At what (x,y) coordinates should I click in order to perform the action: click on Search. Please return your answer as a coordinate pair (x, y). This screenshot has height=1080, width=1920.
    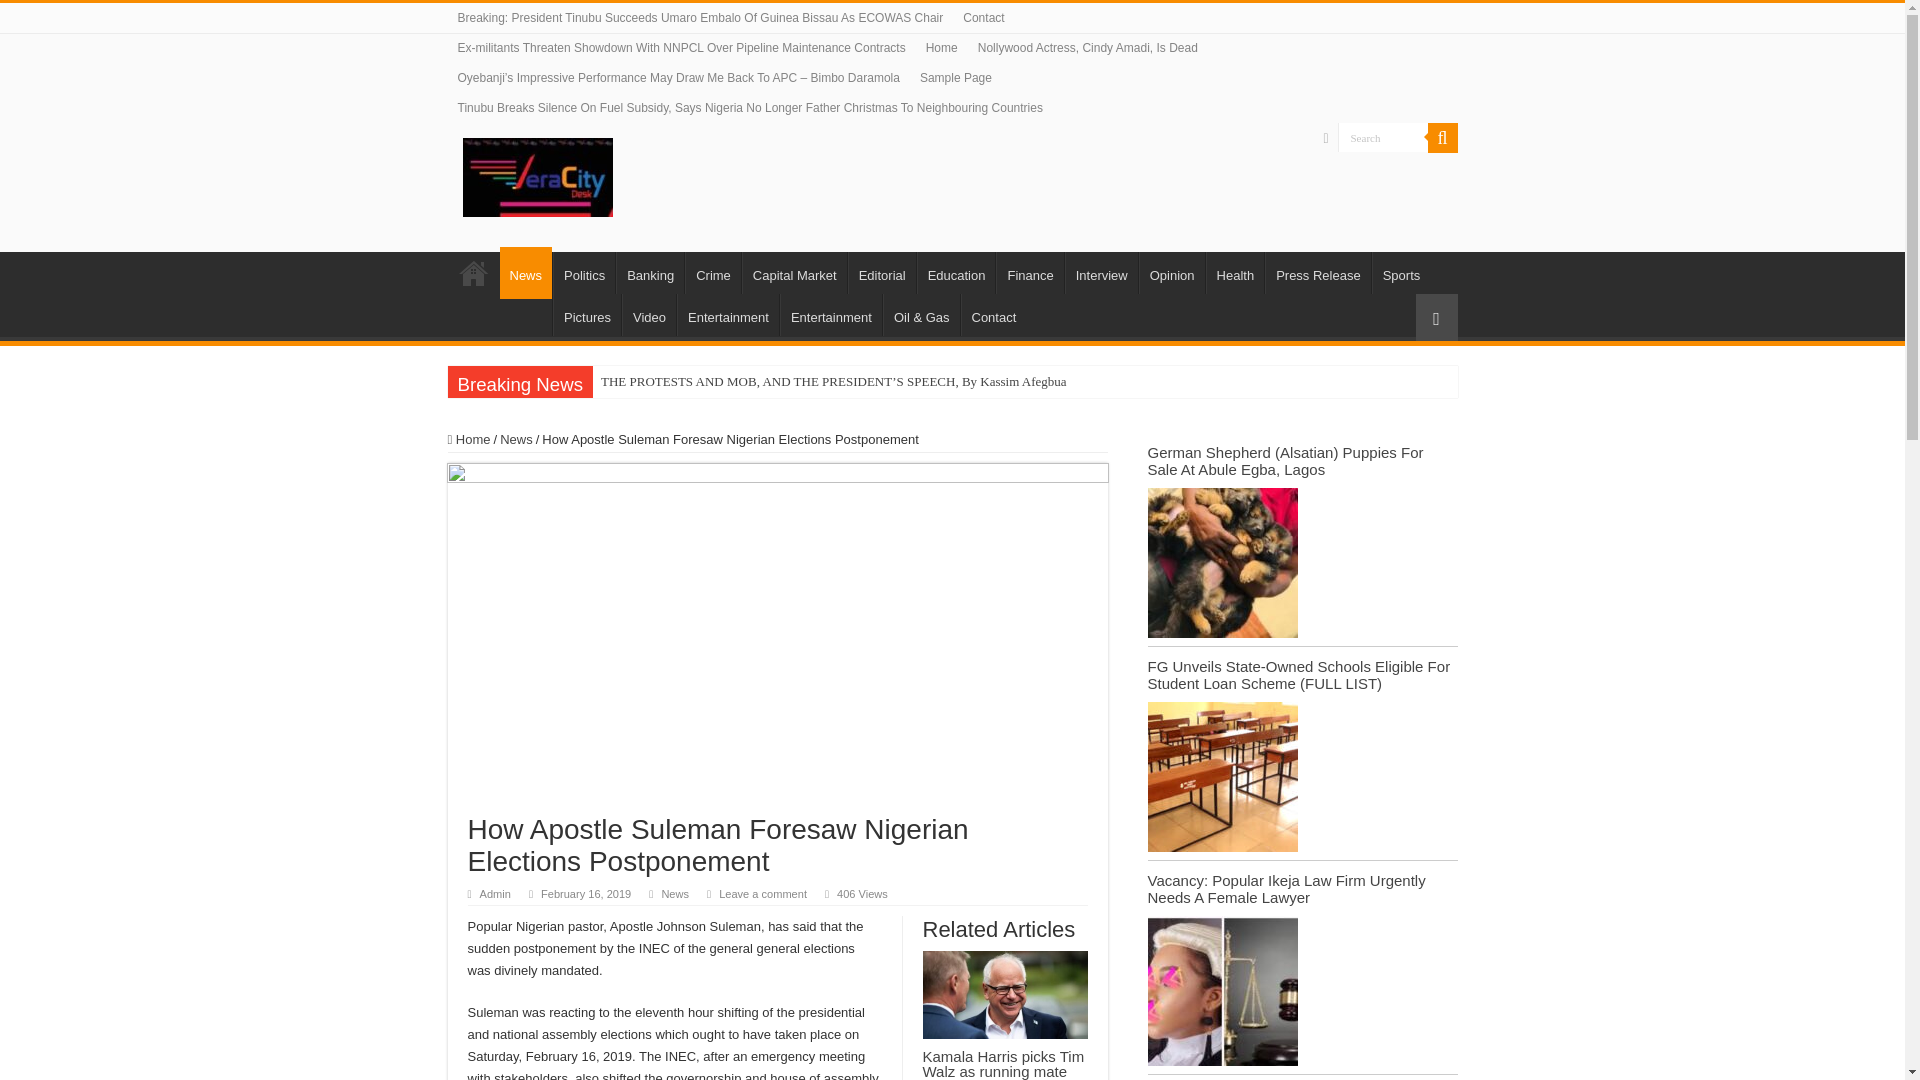
    Looking at the image, I should click on (1383, 138).